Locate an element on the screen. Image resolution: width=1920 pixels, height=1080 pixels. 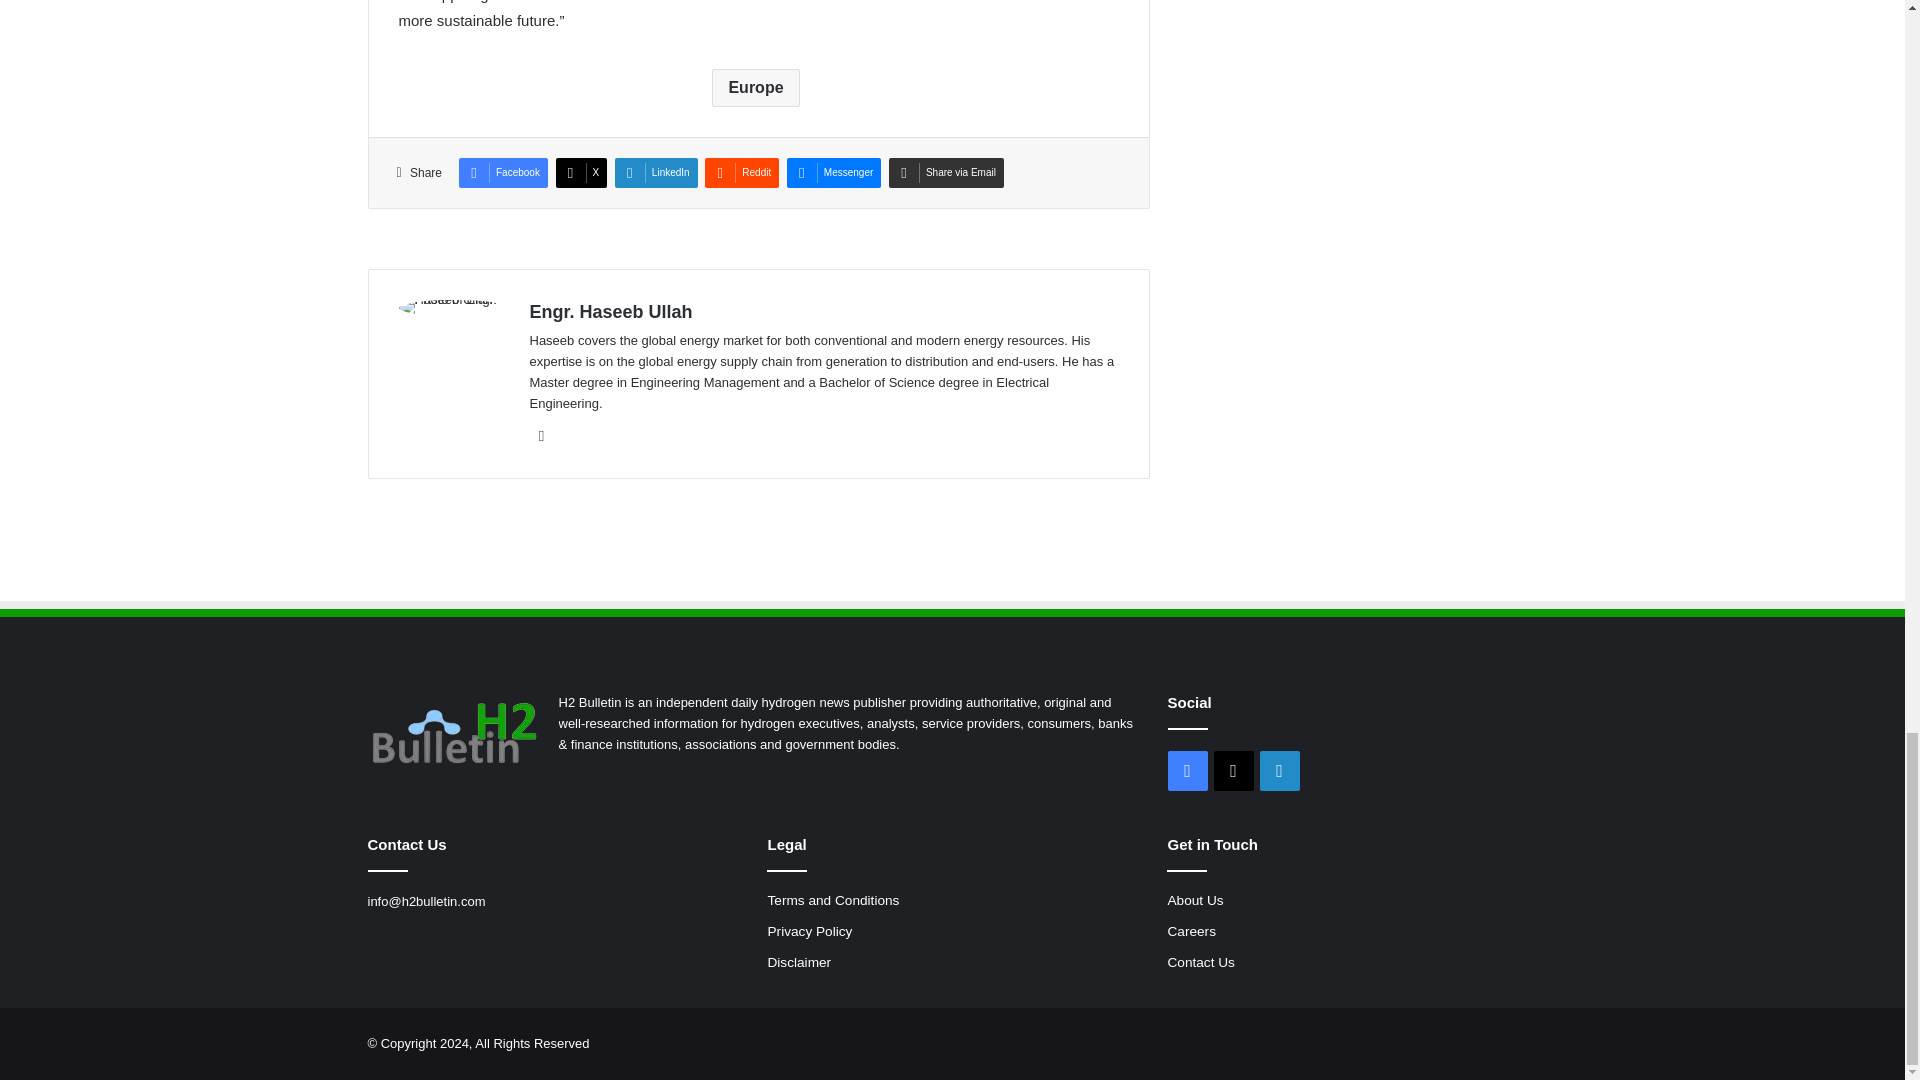
Share via Email is located at coordinates (946, 172).